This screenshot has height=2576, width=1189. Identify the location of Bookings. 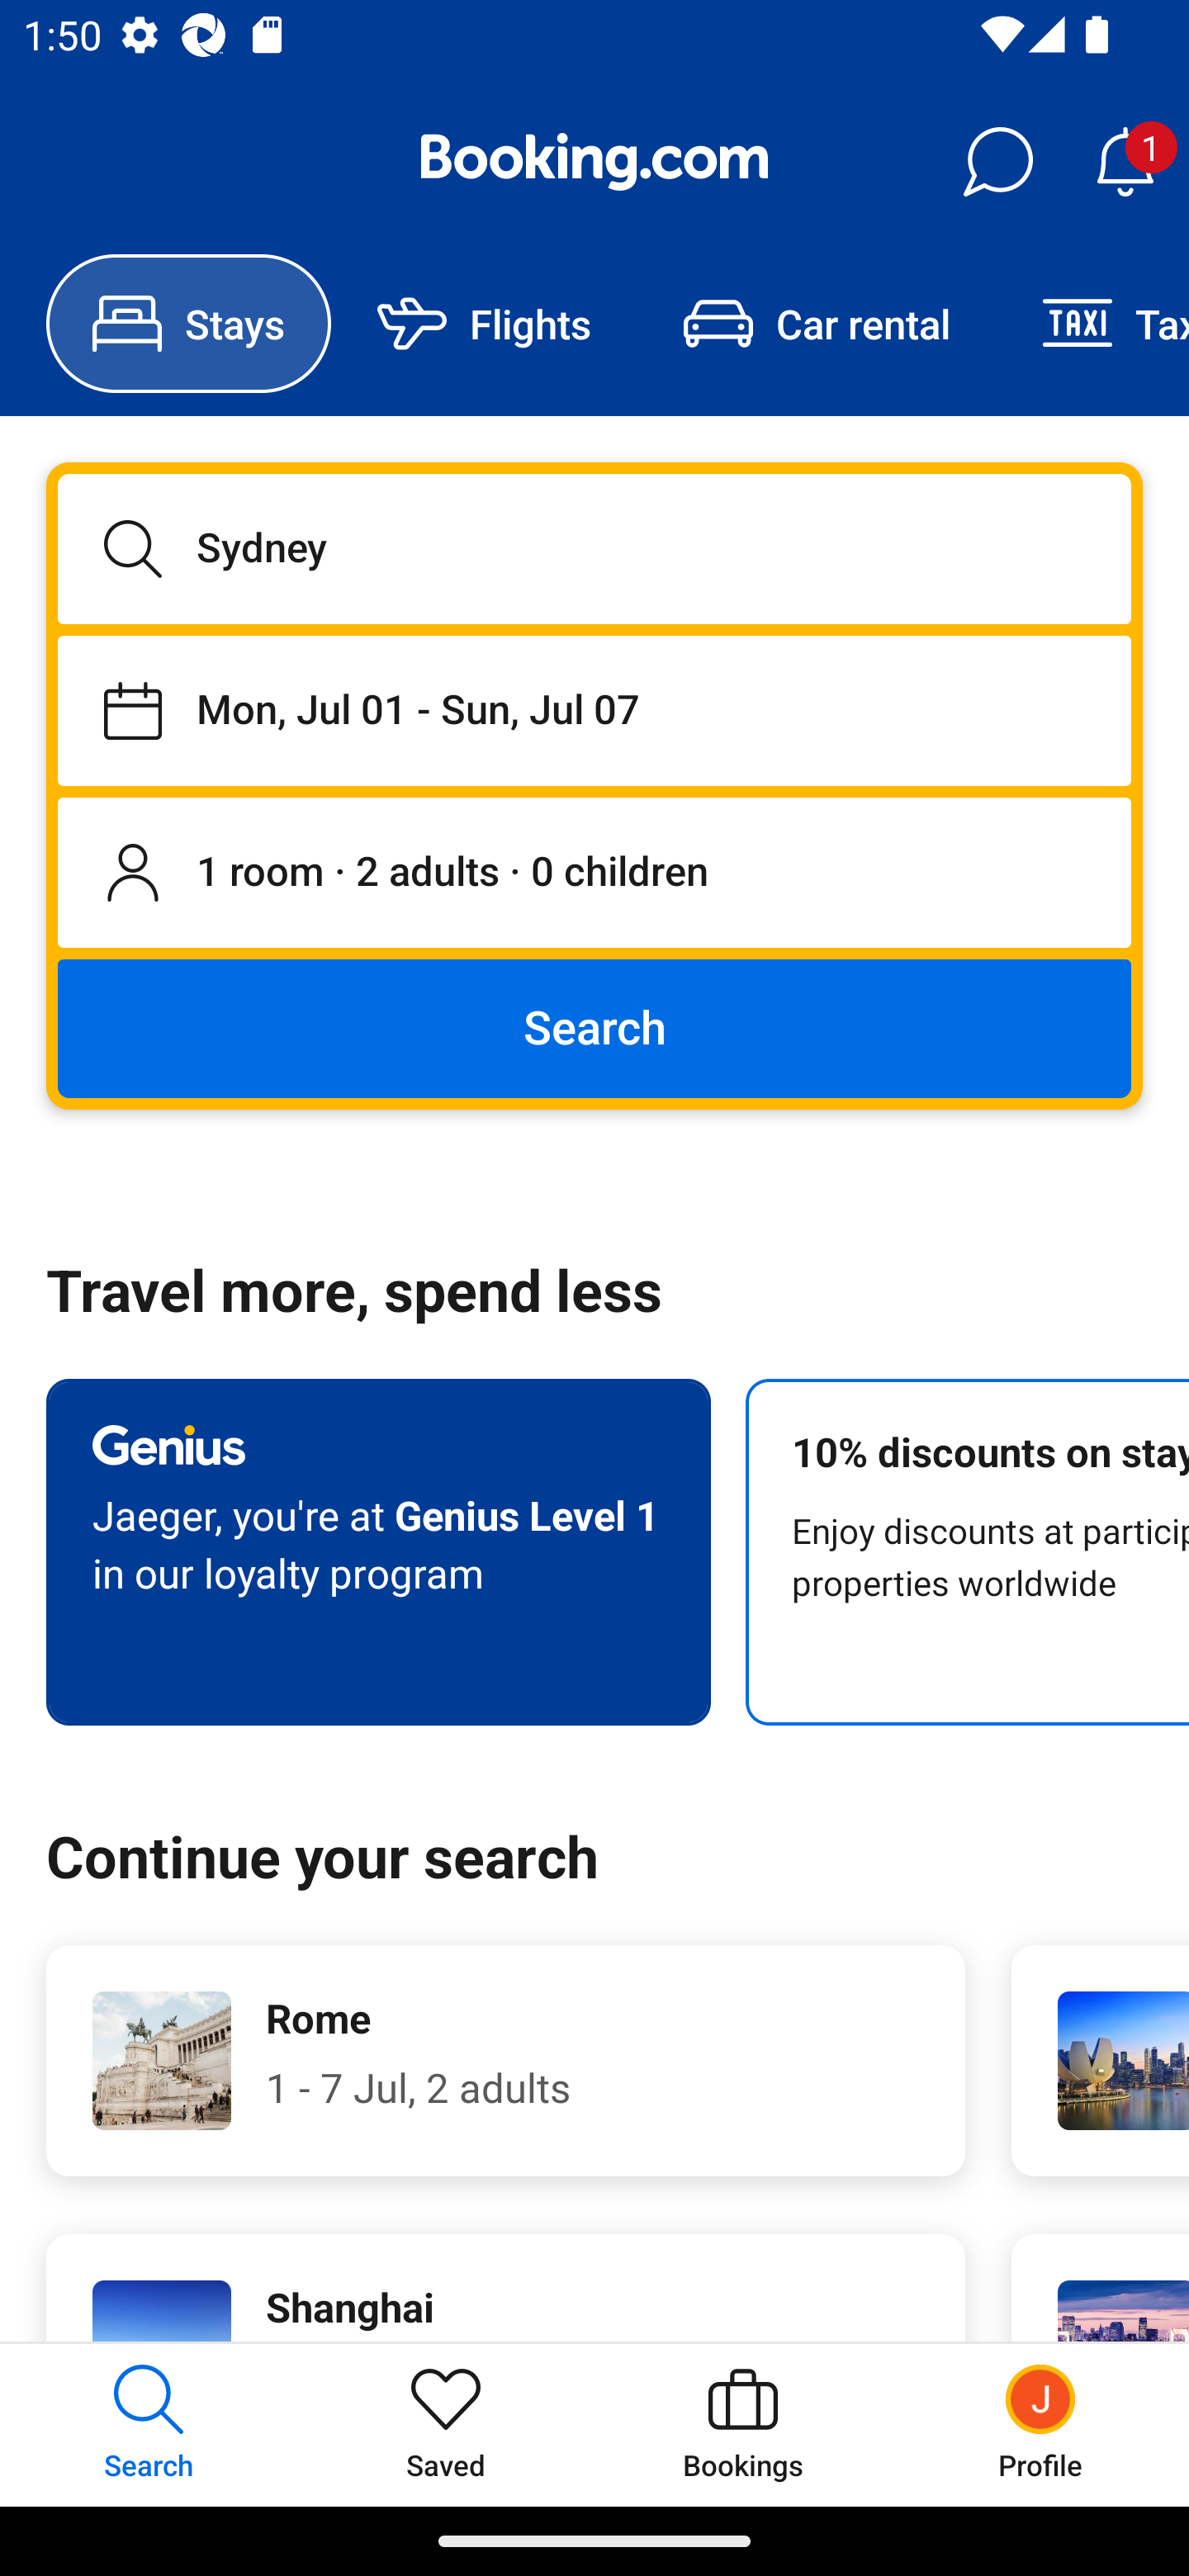
(743, 2424).